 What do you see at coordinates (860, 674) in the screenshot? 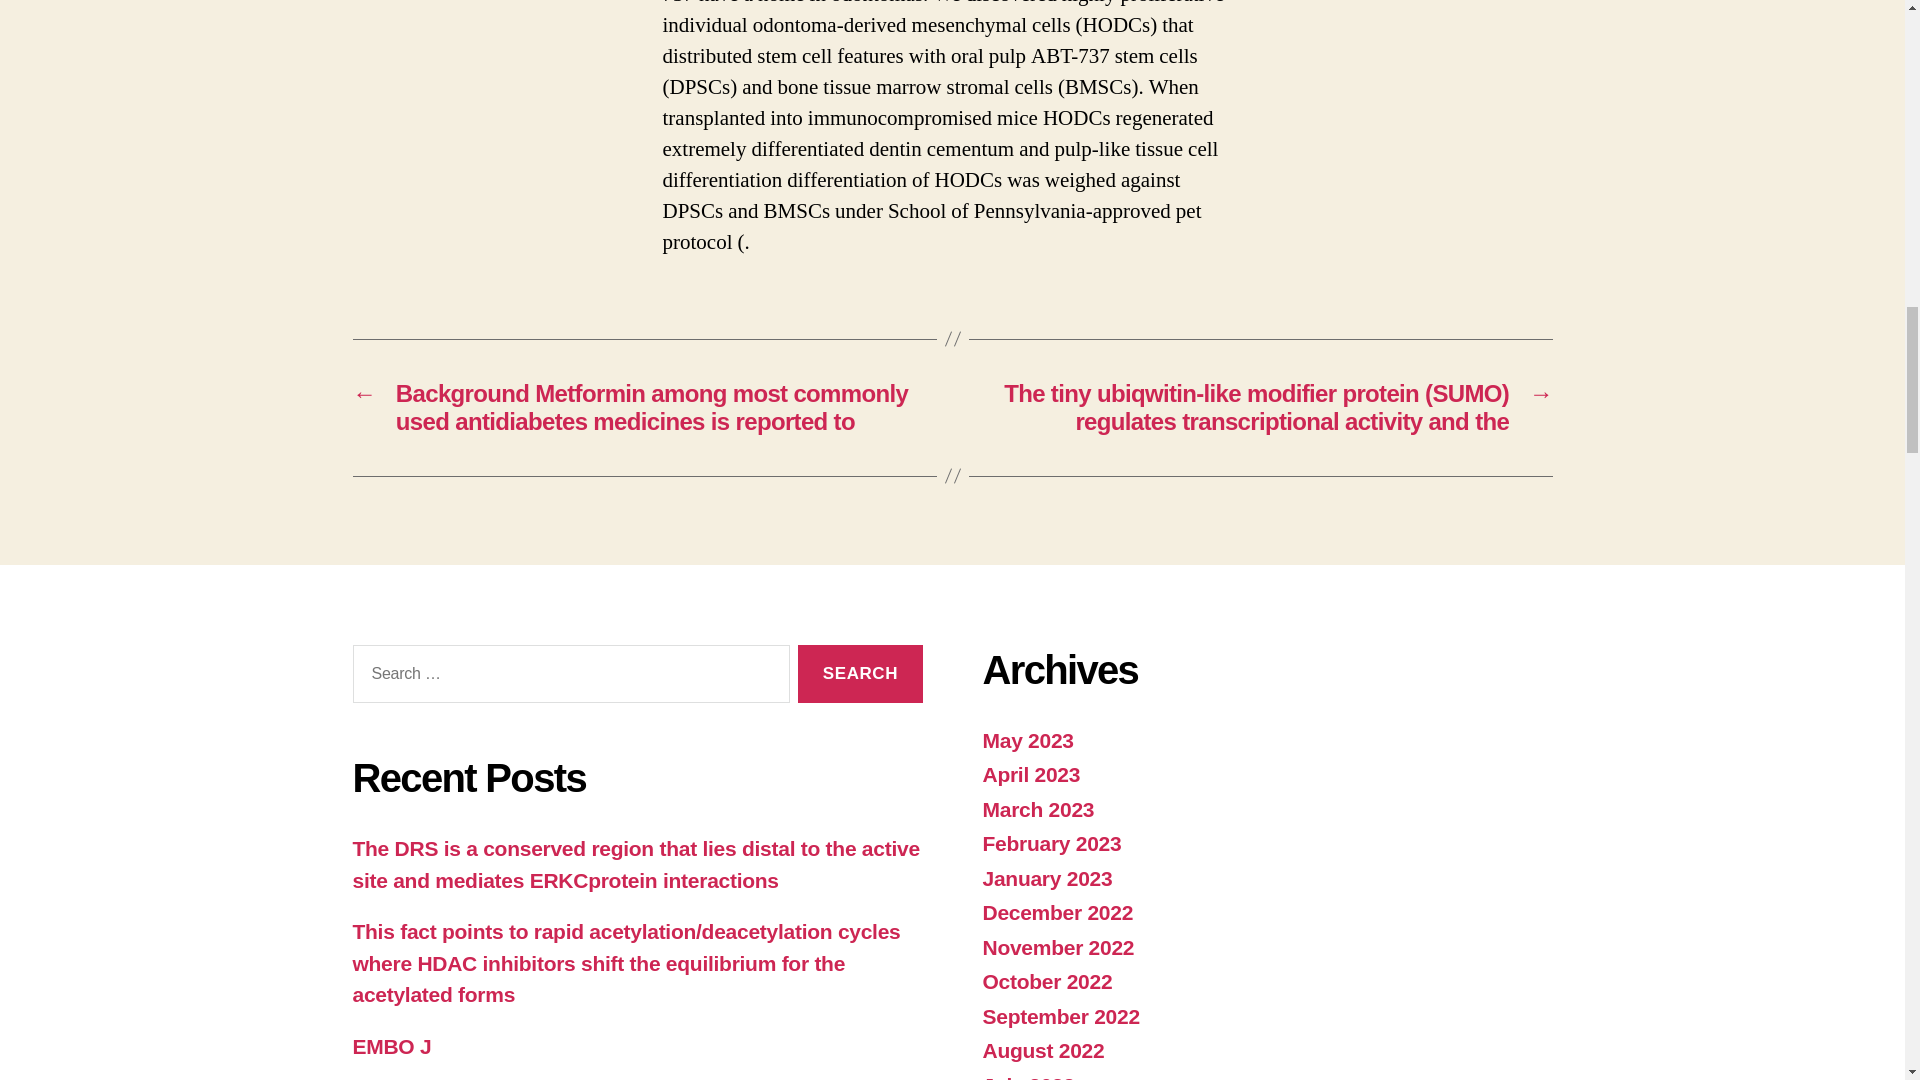
I see `Search` at bounding box center [860, 674].